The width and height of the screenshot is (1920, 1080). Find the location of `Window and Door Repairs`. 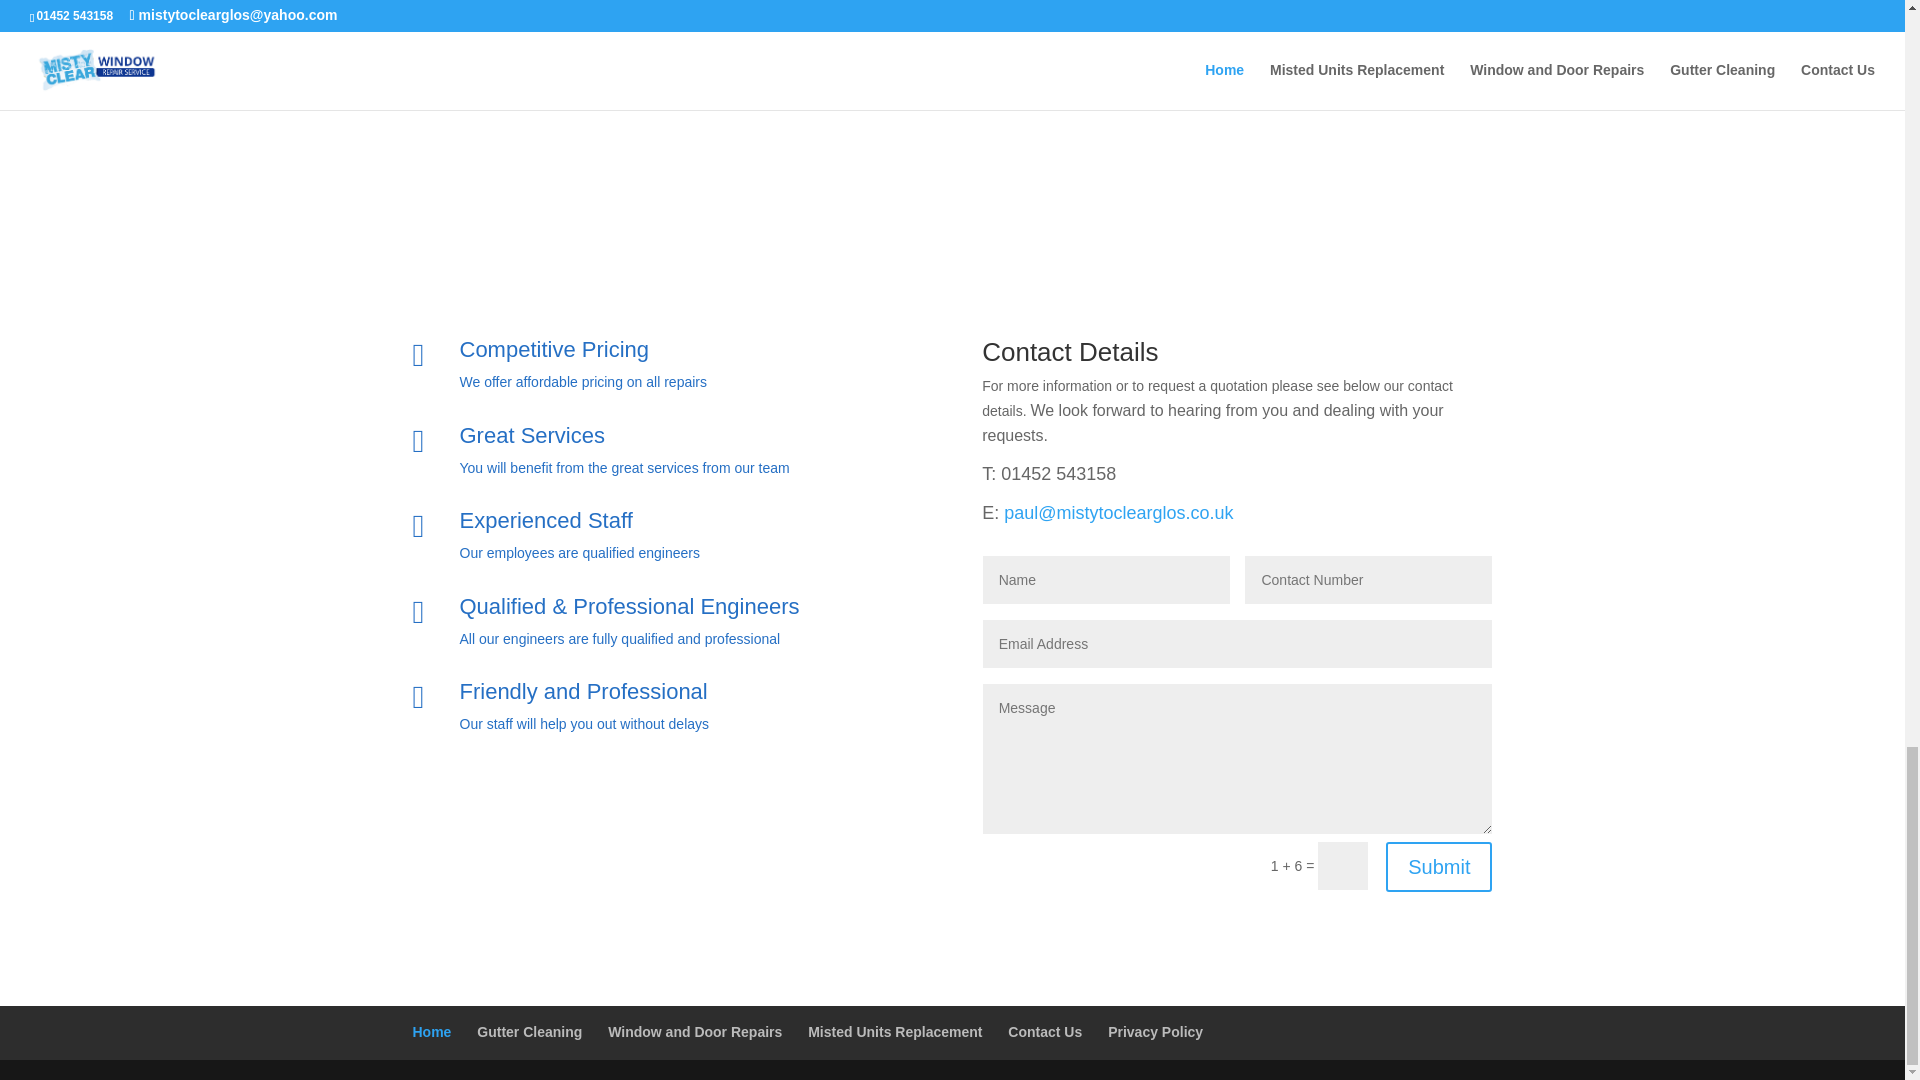

Window and Door Repairs is located at coordinates (694, 1032).